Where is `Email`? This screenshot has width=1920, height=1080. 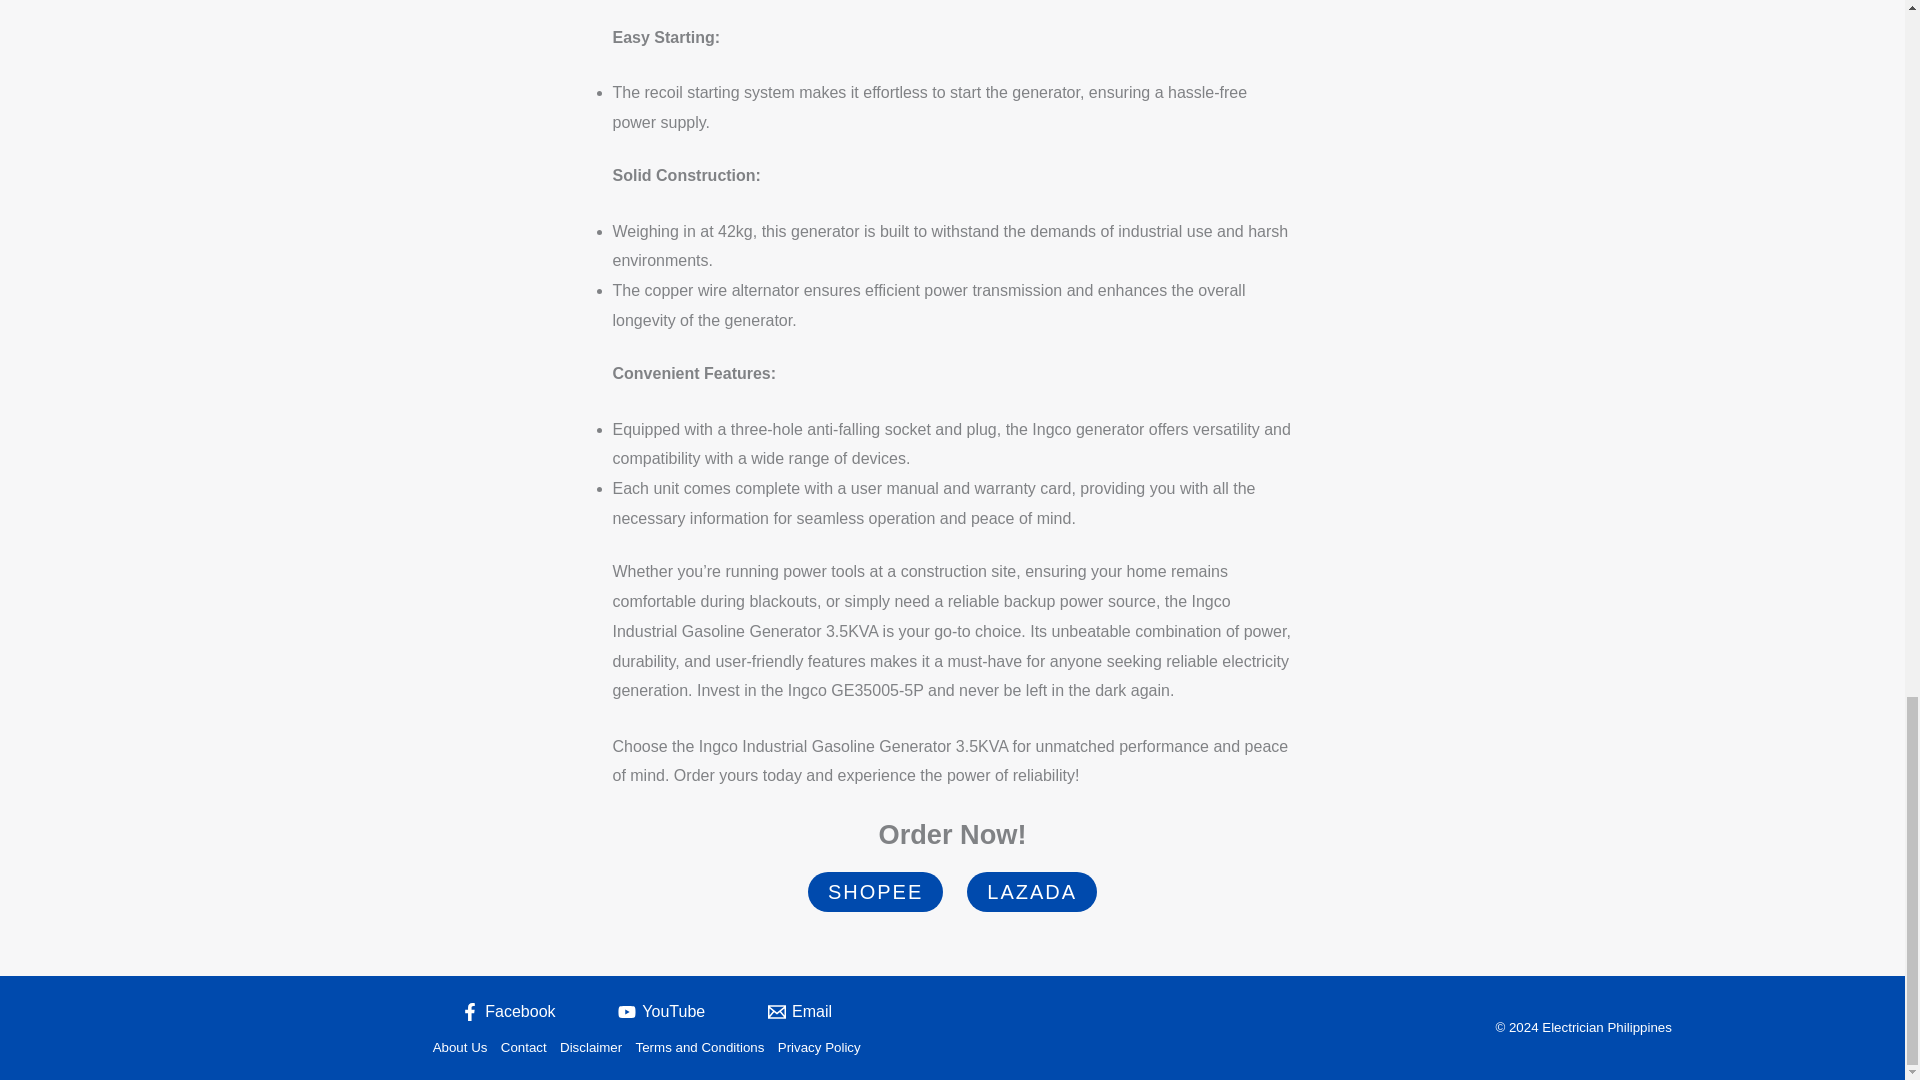 Email is located at coordinates (800, 1012).